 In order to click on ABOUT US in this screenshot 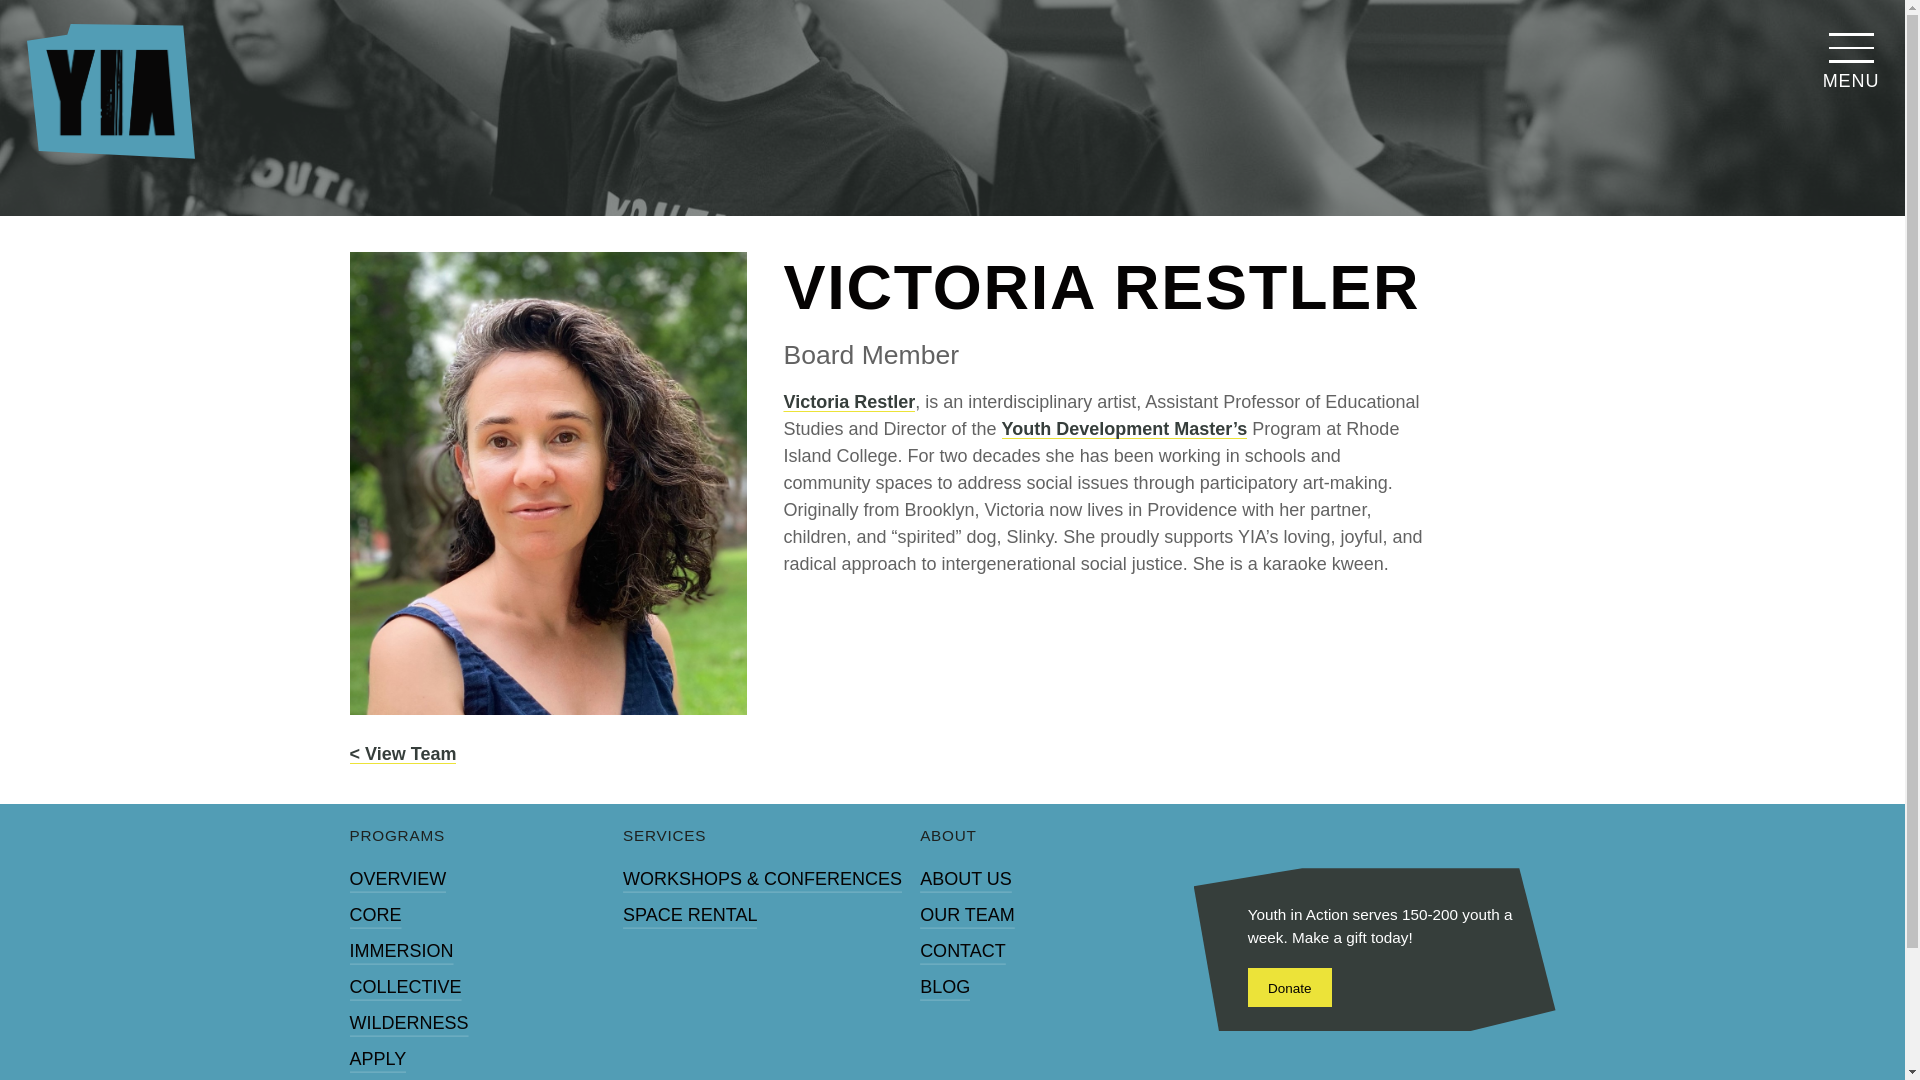, I will do `click(965, 878)`.